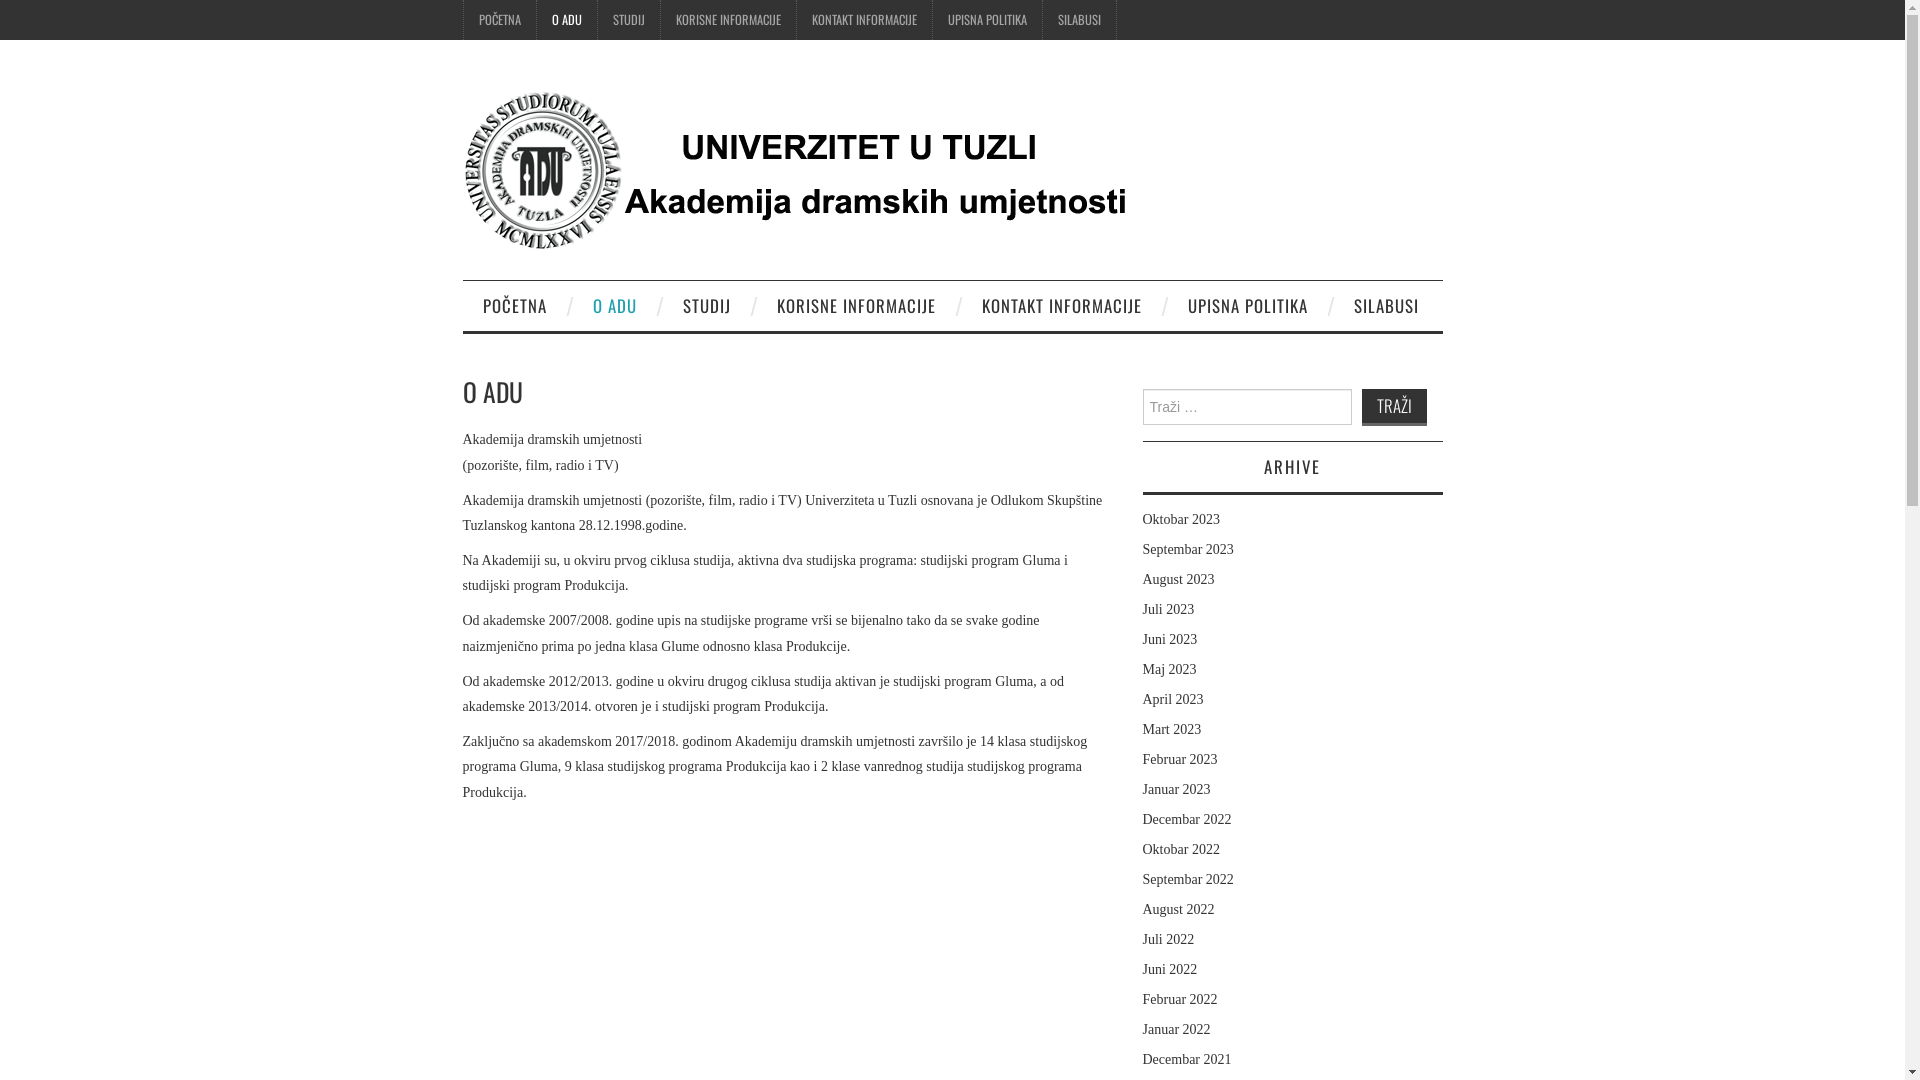 This screenshot has width=1920, height=1080. What do you see at coordinates (1246, 407) in the screenshot?
I see `Search for:` at bounding box center [1246, 407].